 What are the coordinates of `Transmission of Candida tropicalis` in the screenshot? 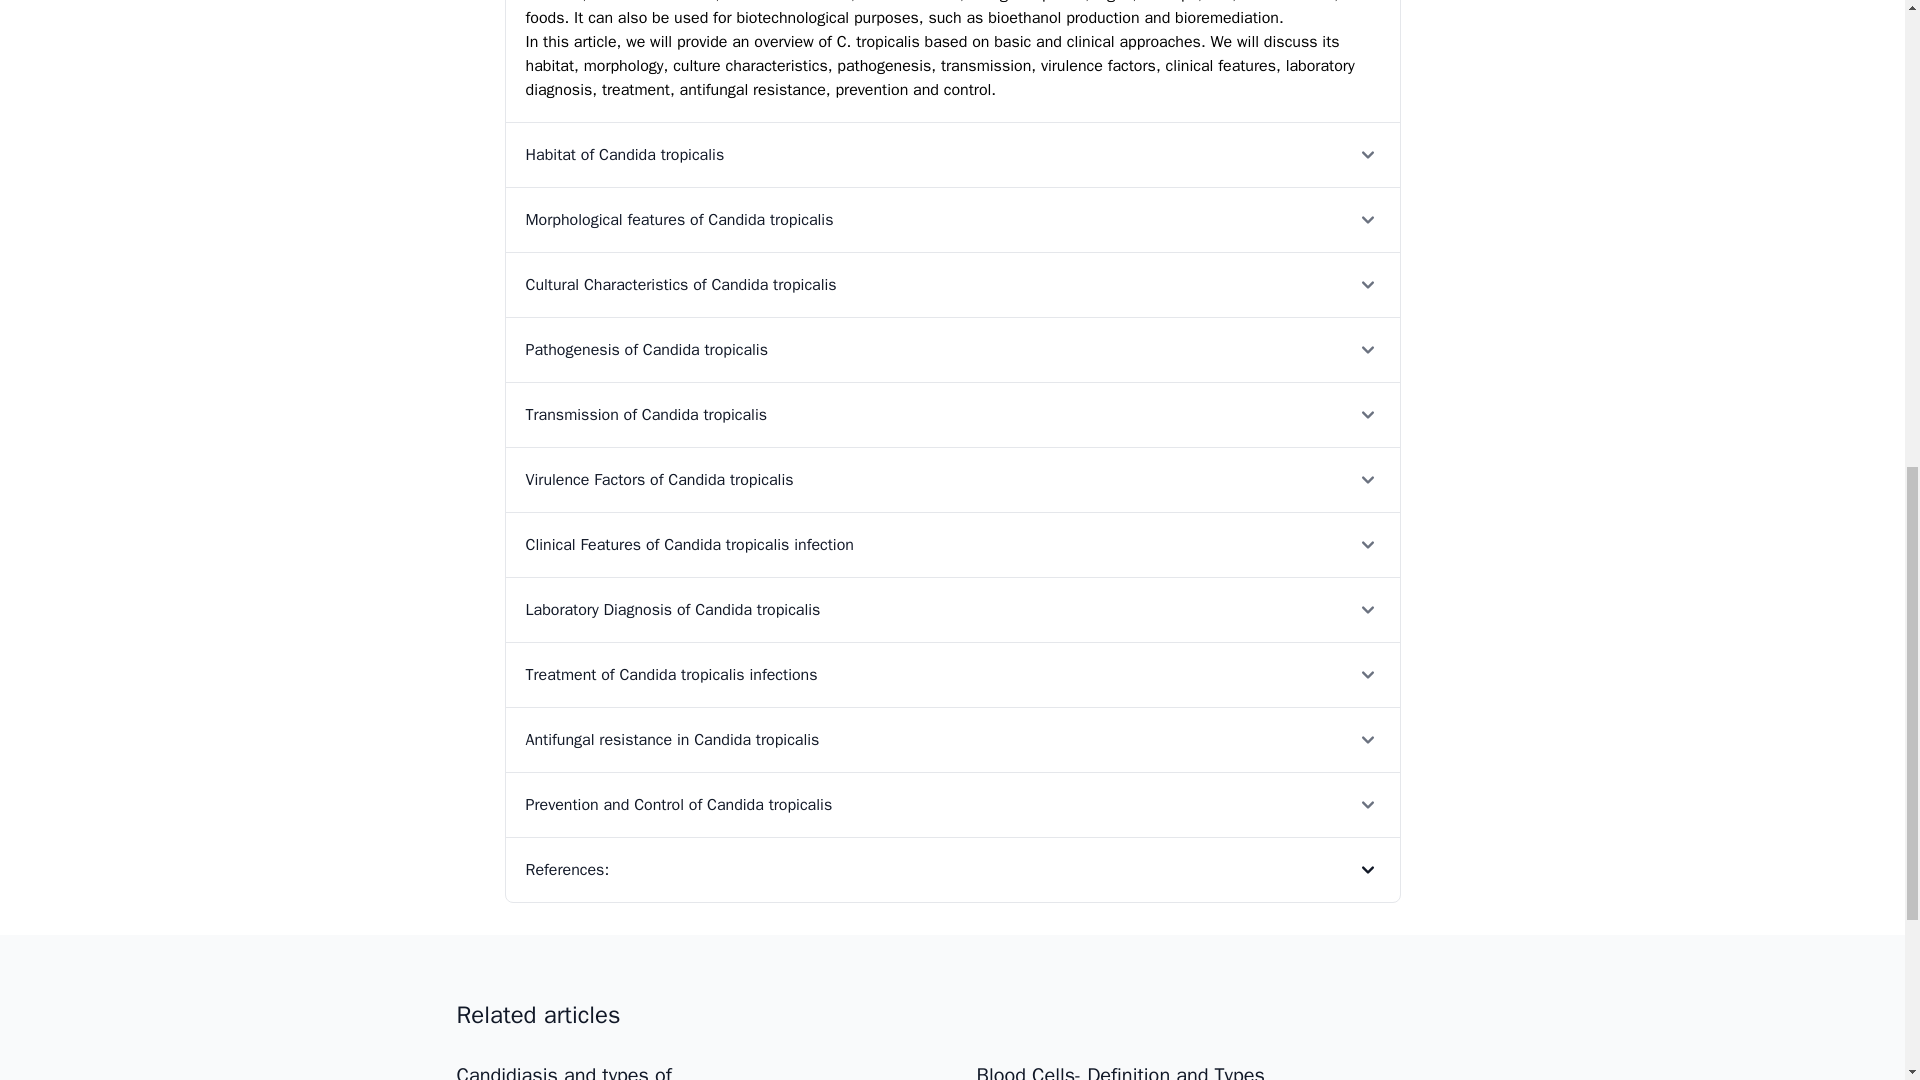 It's located at (952, 414).